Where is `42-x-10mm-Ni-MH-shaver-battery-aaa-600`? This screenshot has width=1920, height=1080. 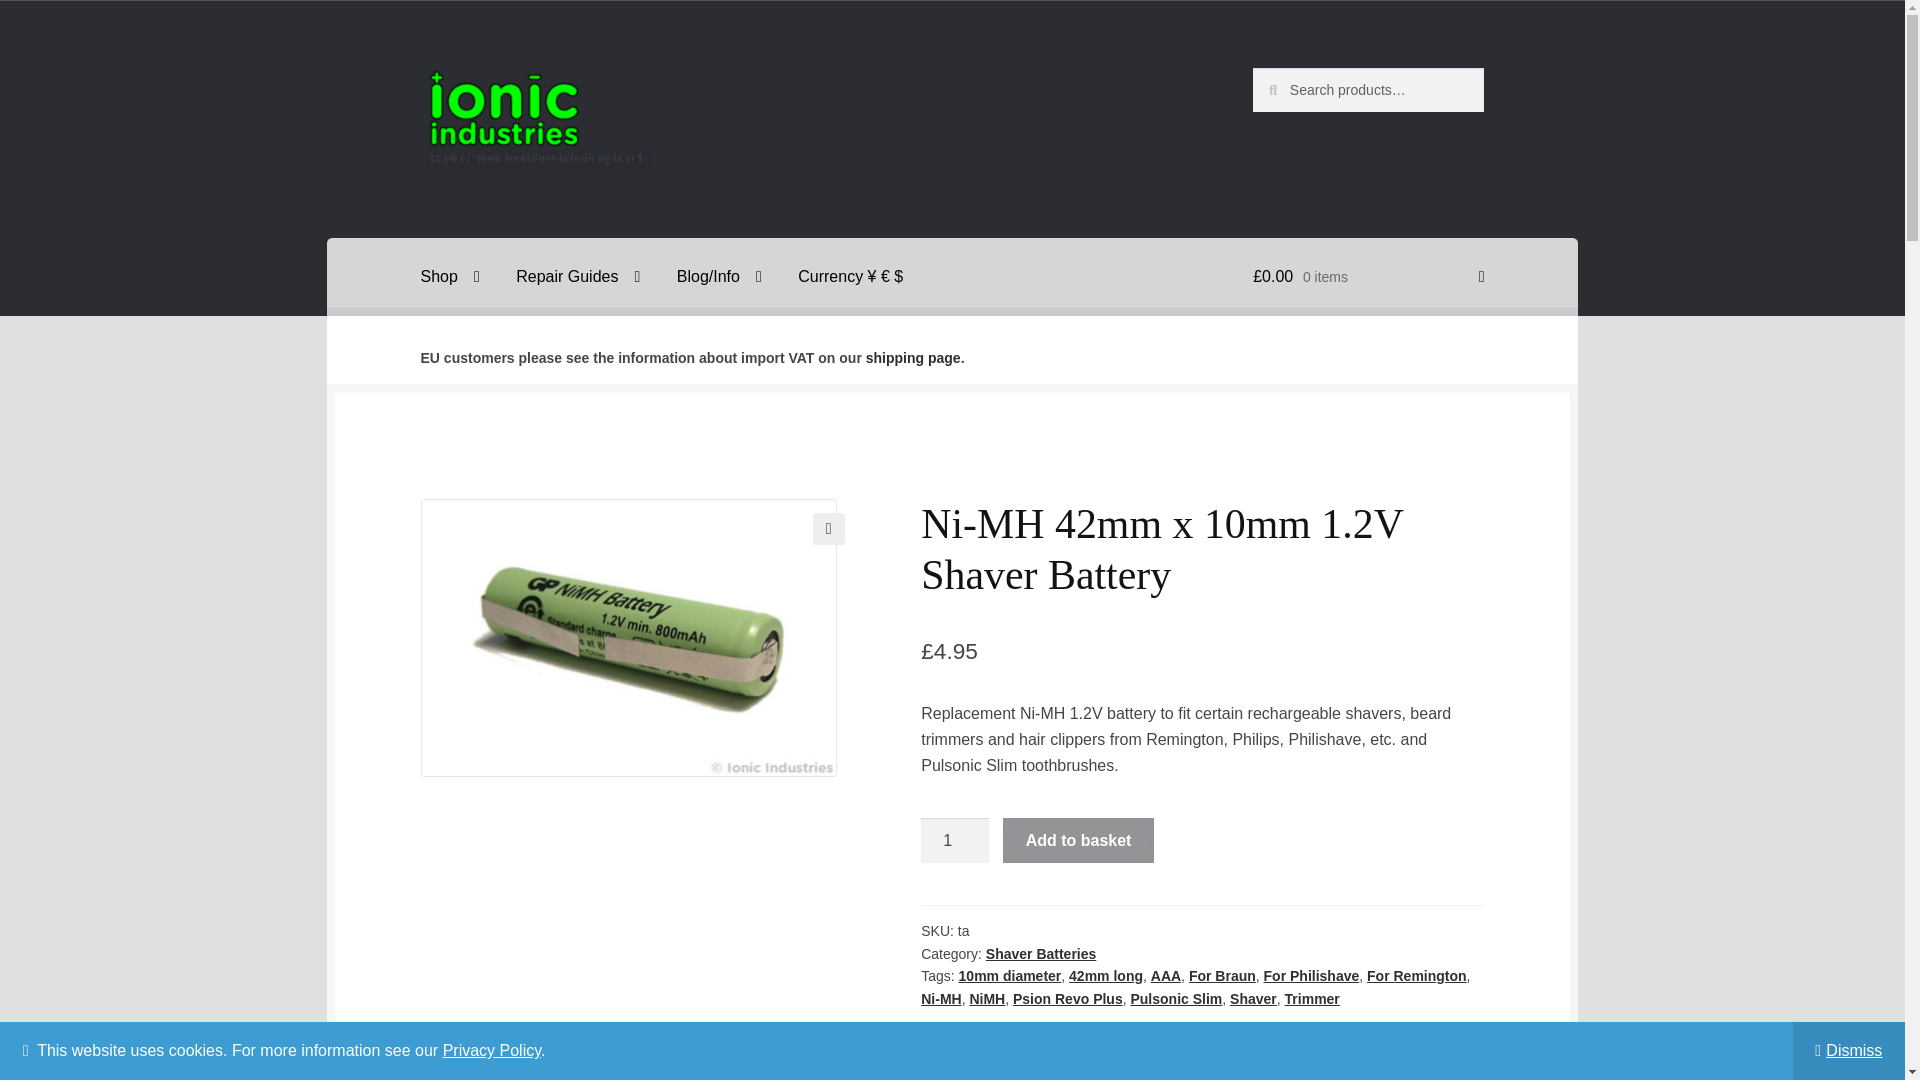
42-x-10mm-Ni-MH-shaver-battery-aaa-600 is located at coordinates (628, 637).